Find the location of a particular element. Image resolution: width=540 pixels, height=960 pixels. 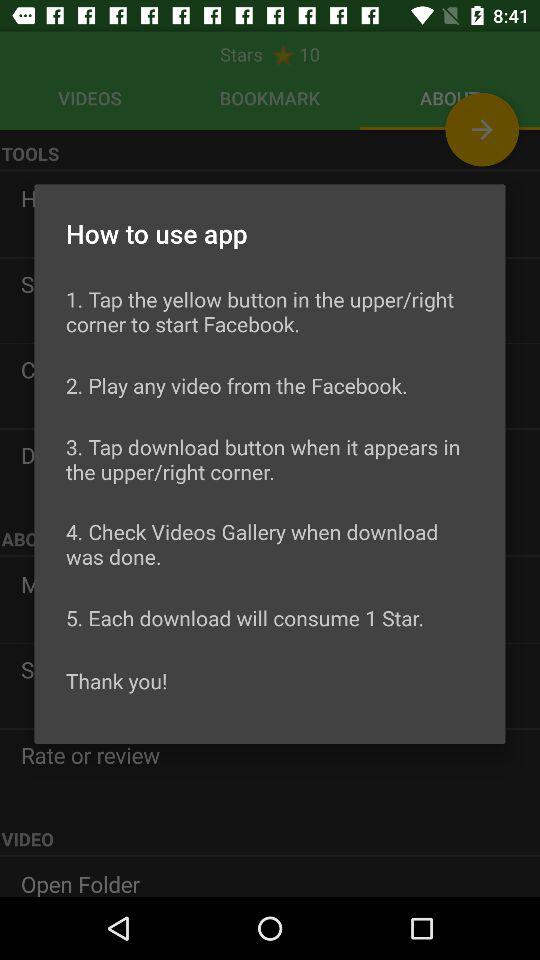

press the thank you! item is located at coordinates (116, 680).